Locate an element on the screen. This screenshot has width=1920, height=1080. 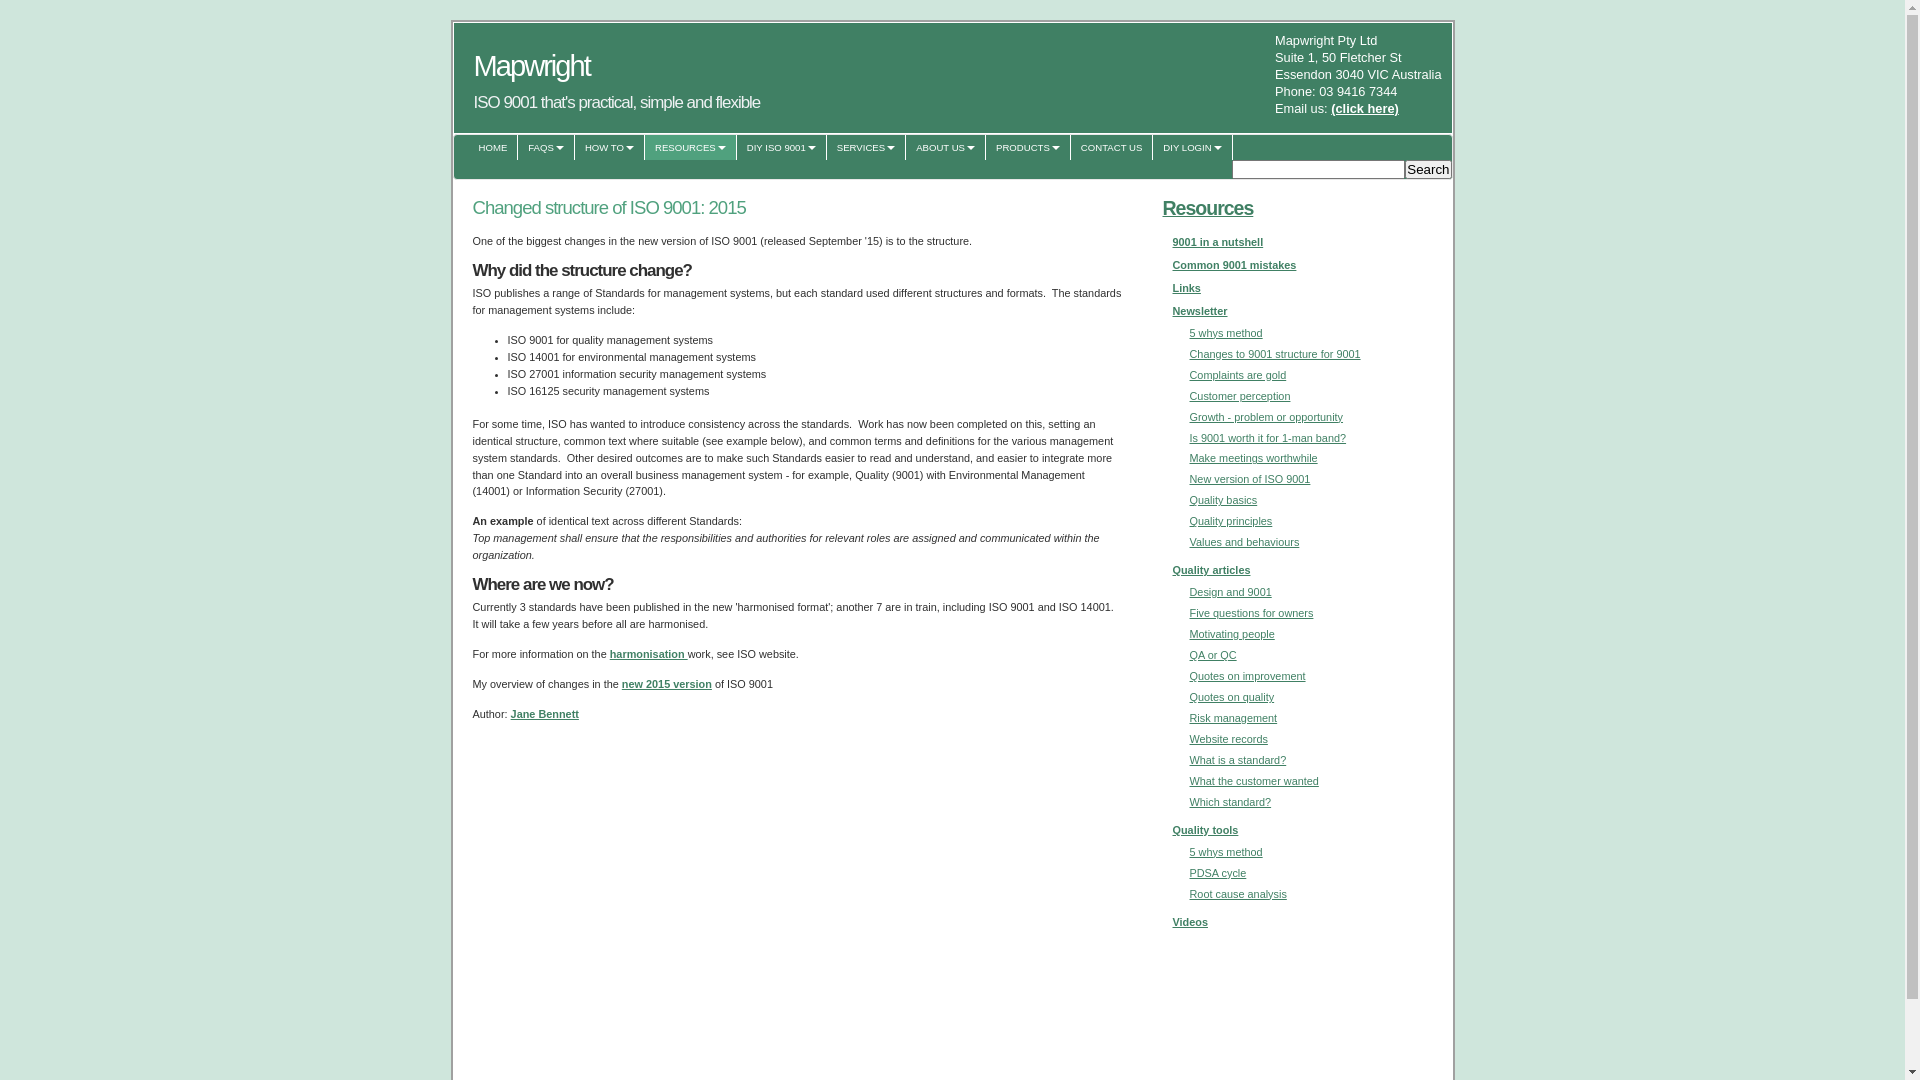
HOW TO is located at coordinates (610, 148).